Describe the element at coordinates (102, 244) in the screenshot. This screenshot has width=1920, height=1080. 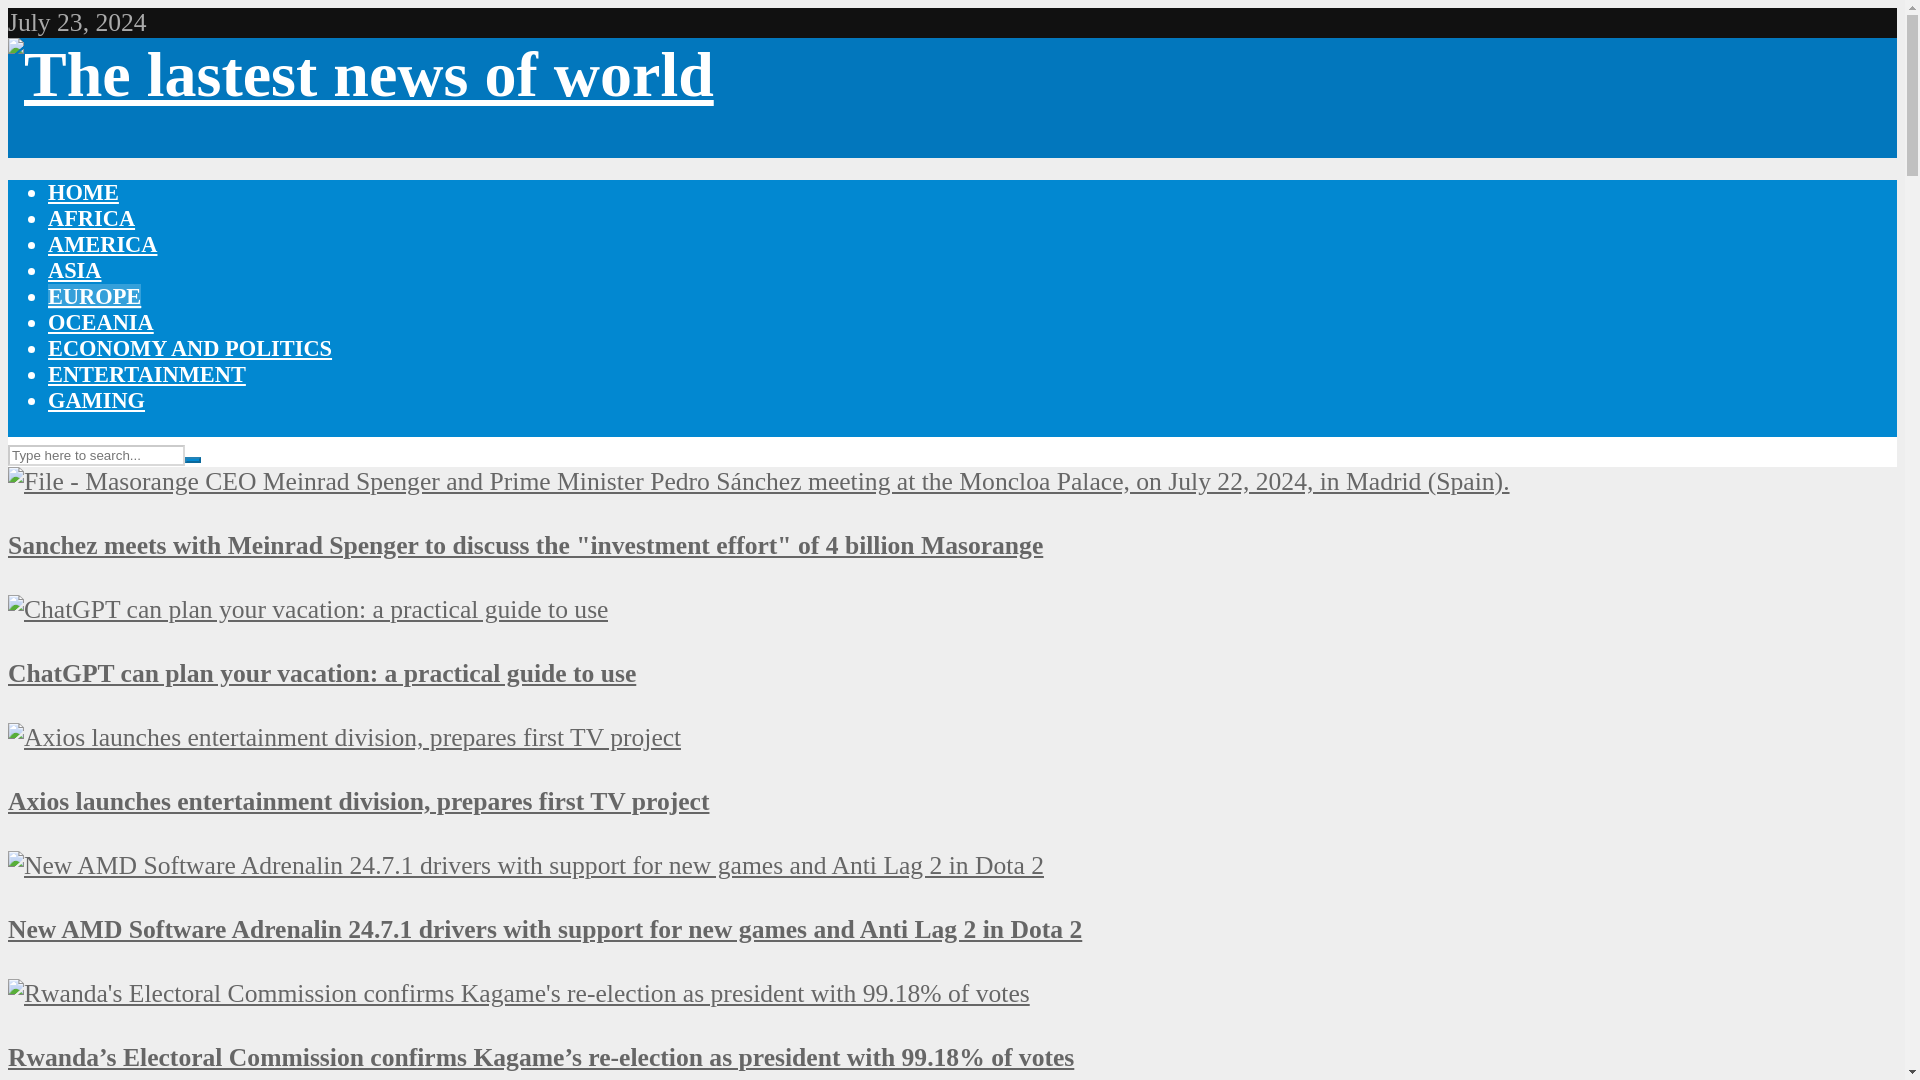
I see `AMERICA` at that location.